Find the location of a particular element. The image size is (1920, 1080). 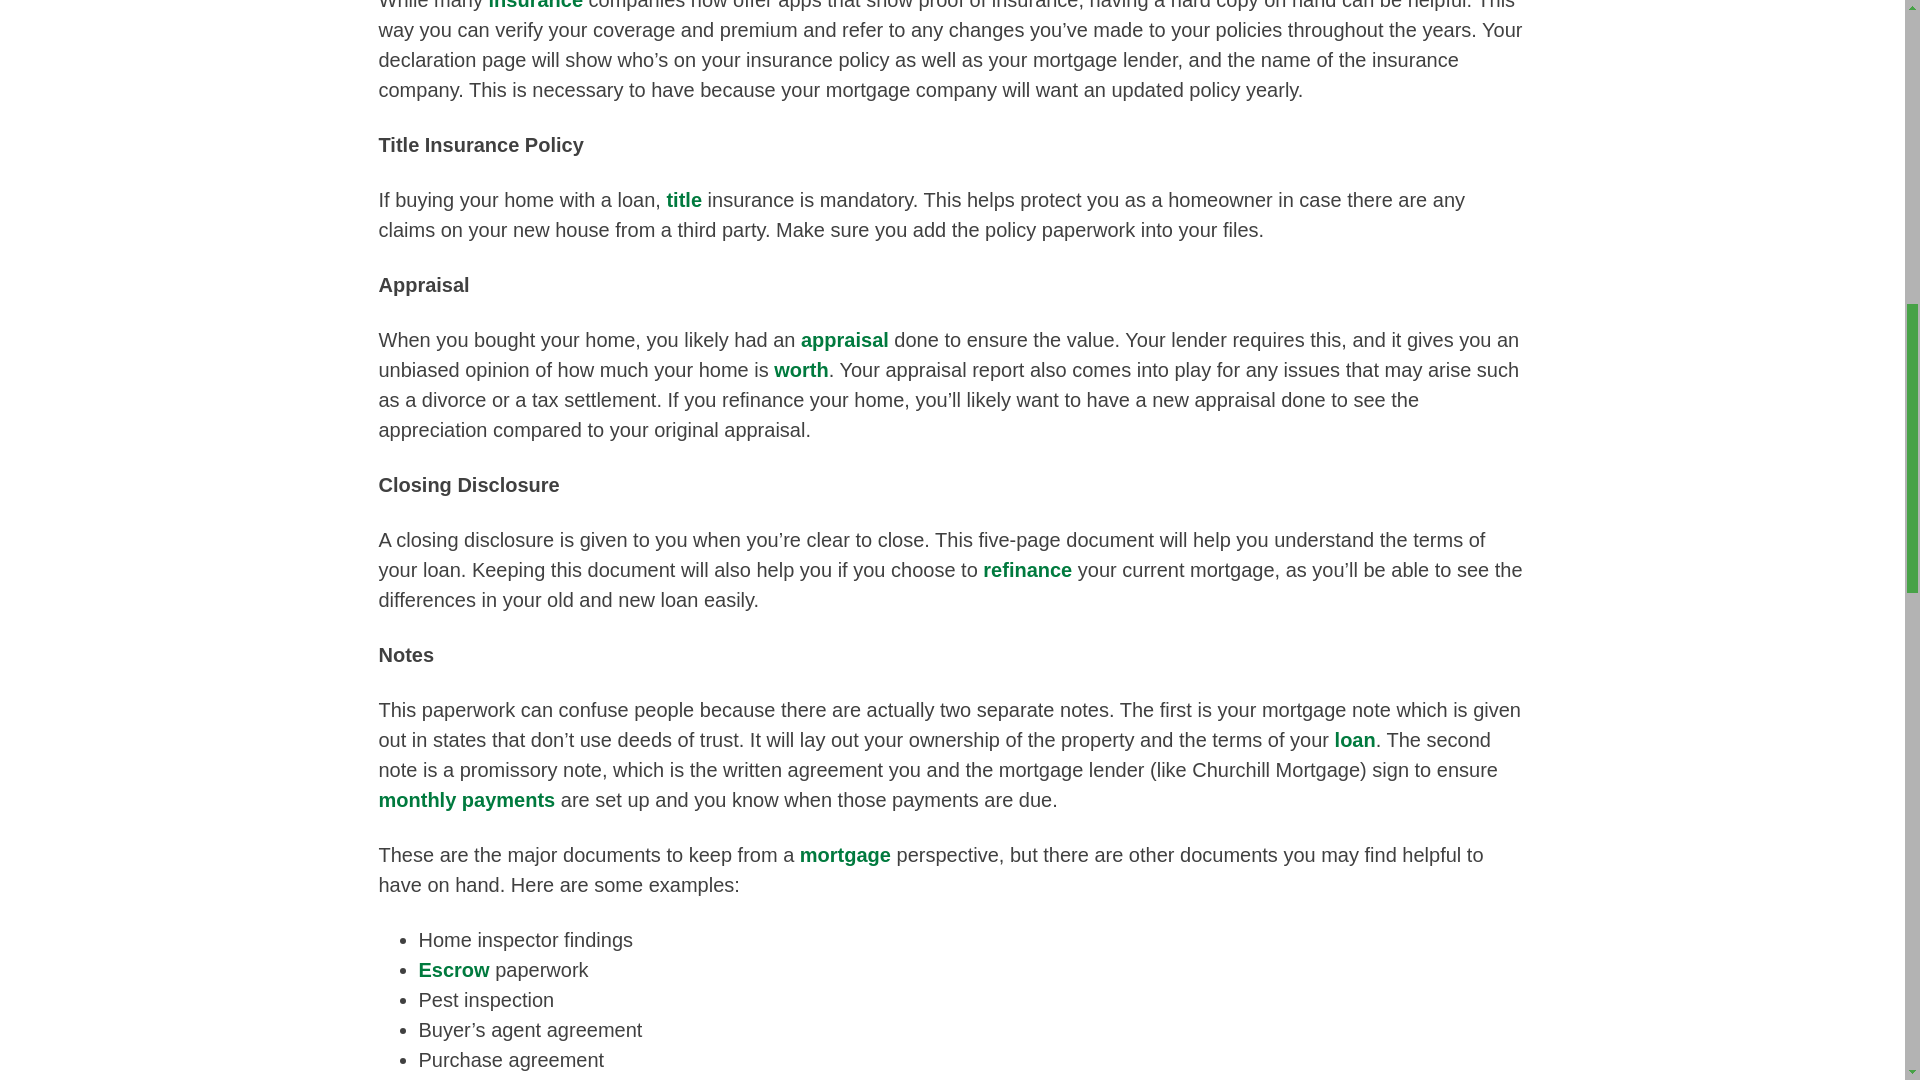

appraisal is located at coordinates (844, 340).